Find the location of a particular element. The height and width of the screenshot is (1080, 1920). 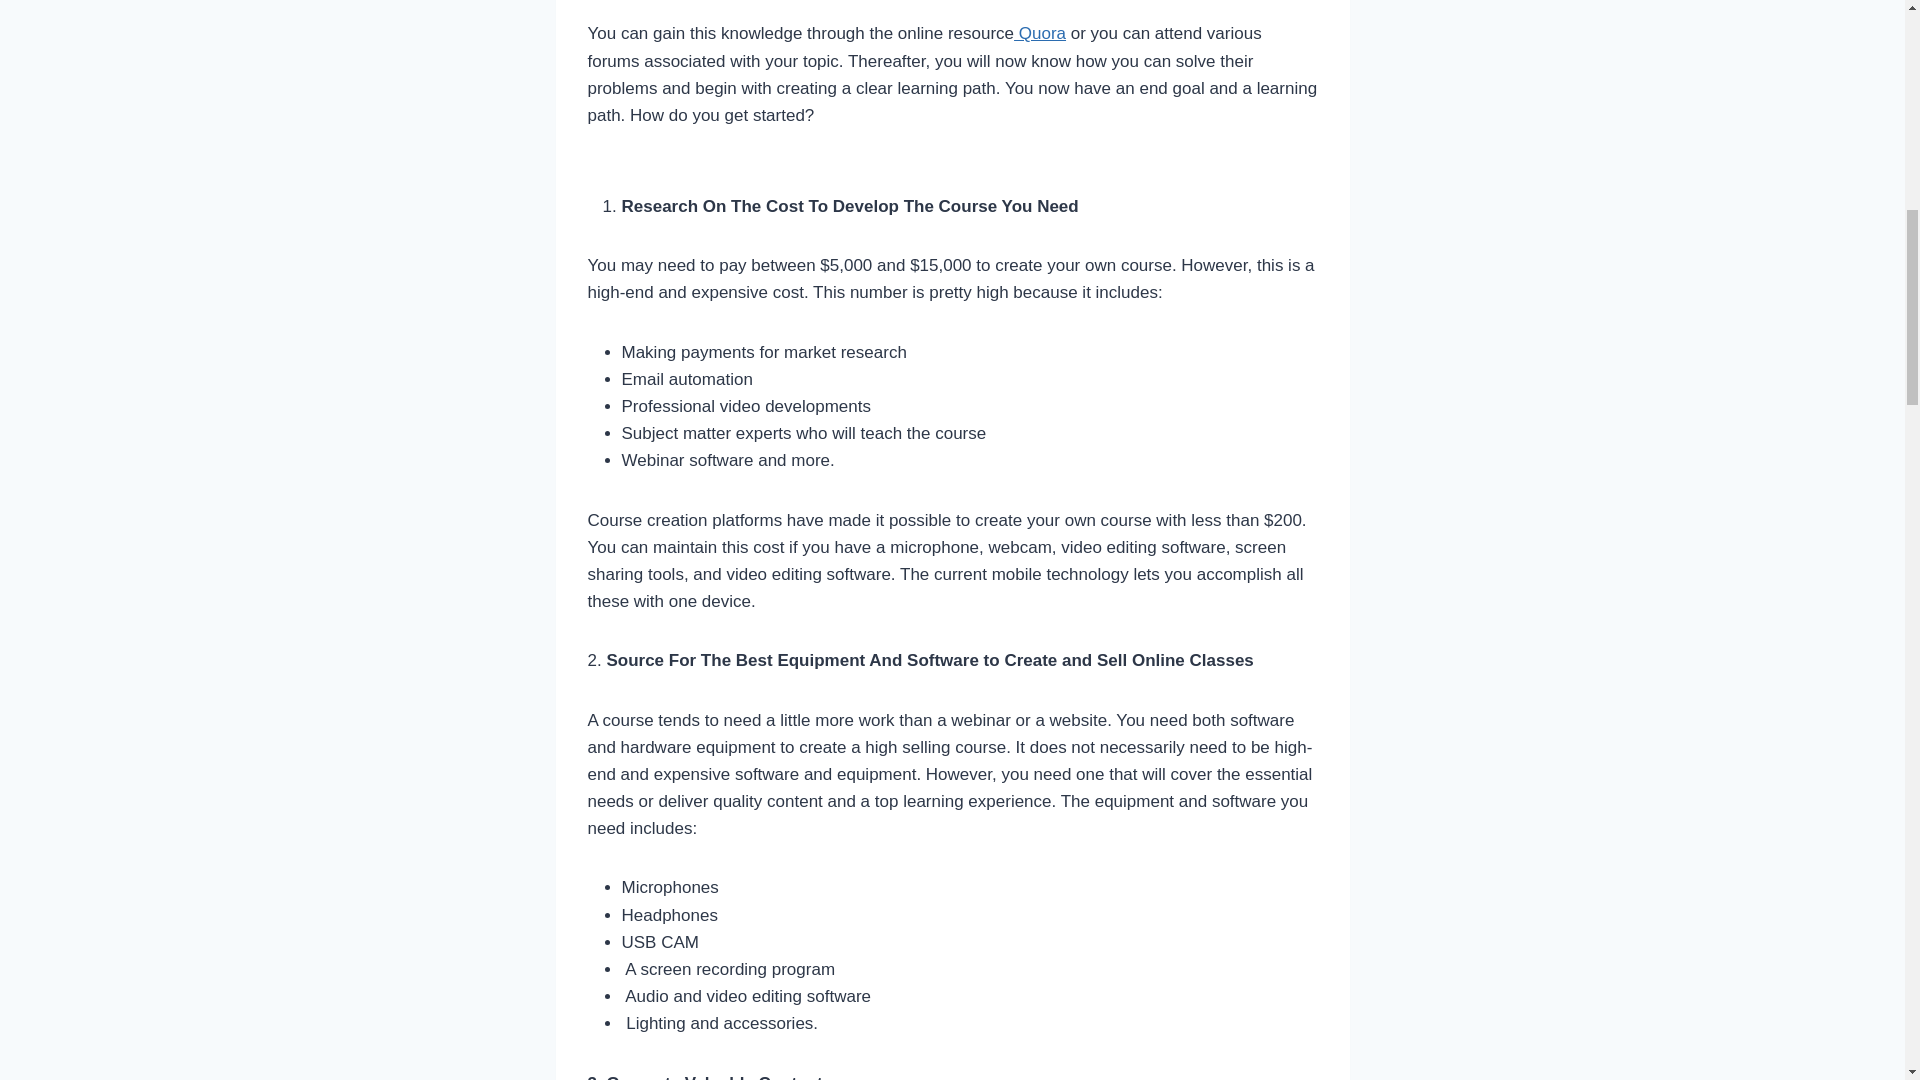

Quora is located at coordinates (1039, 33).